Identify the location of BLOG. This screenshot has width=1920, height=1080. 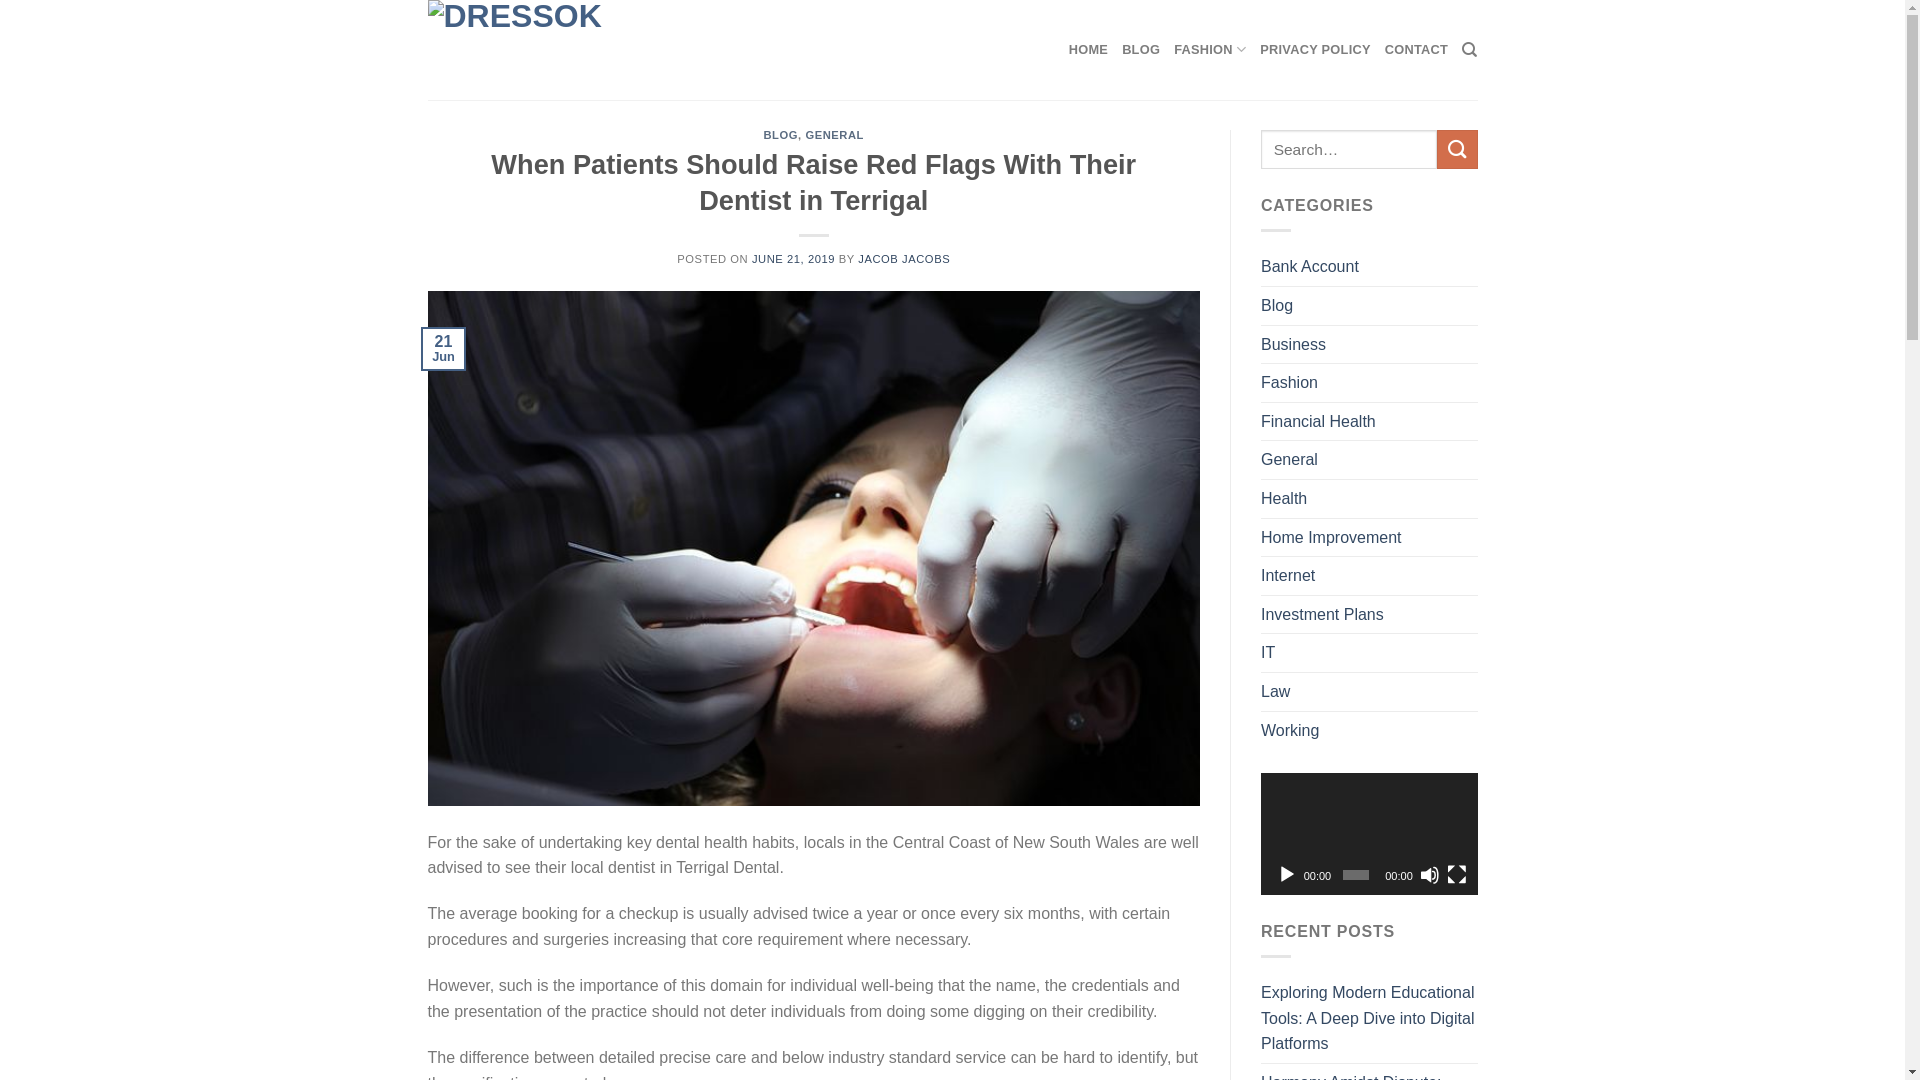
(780, 135).